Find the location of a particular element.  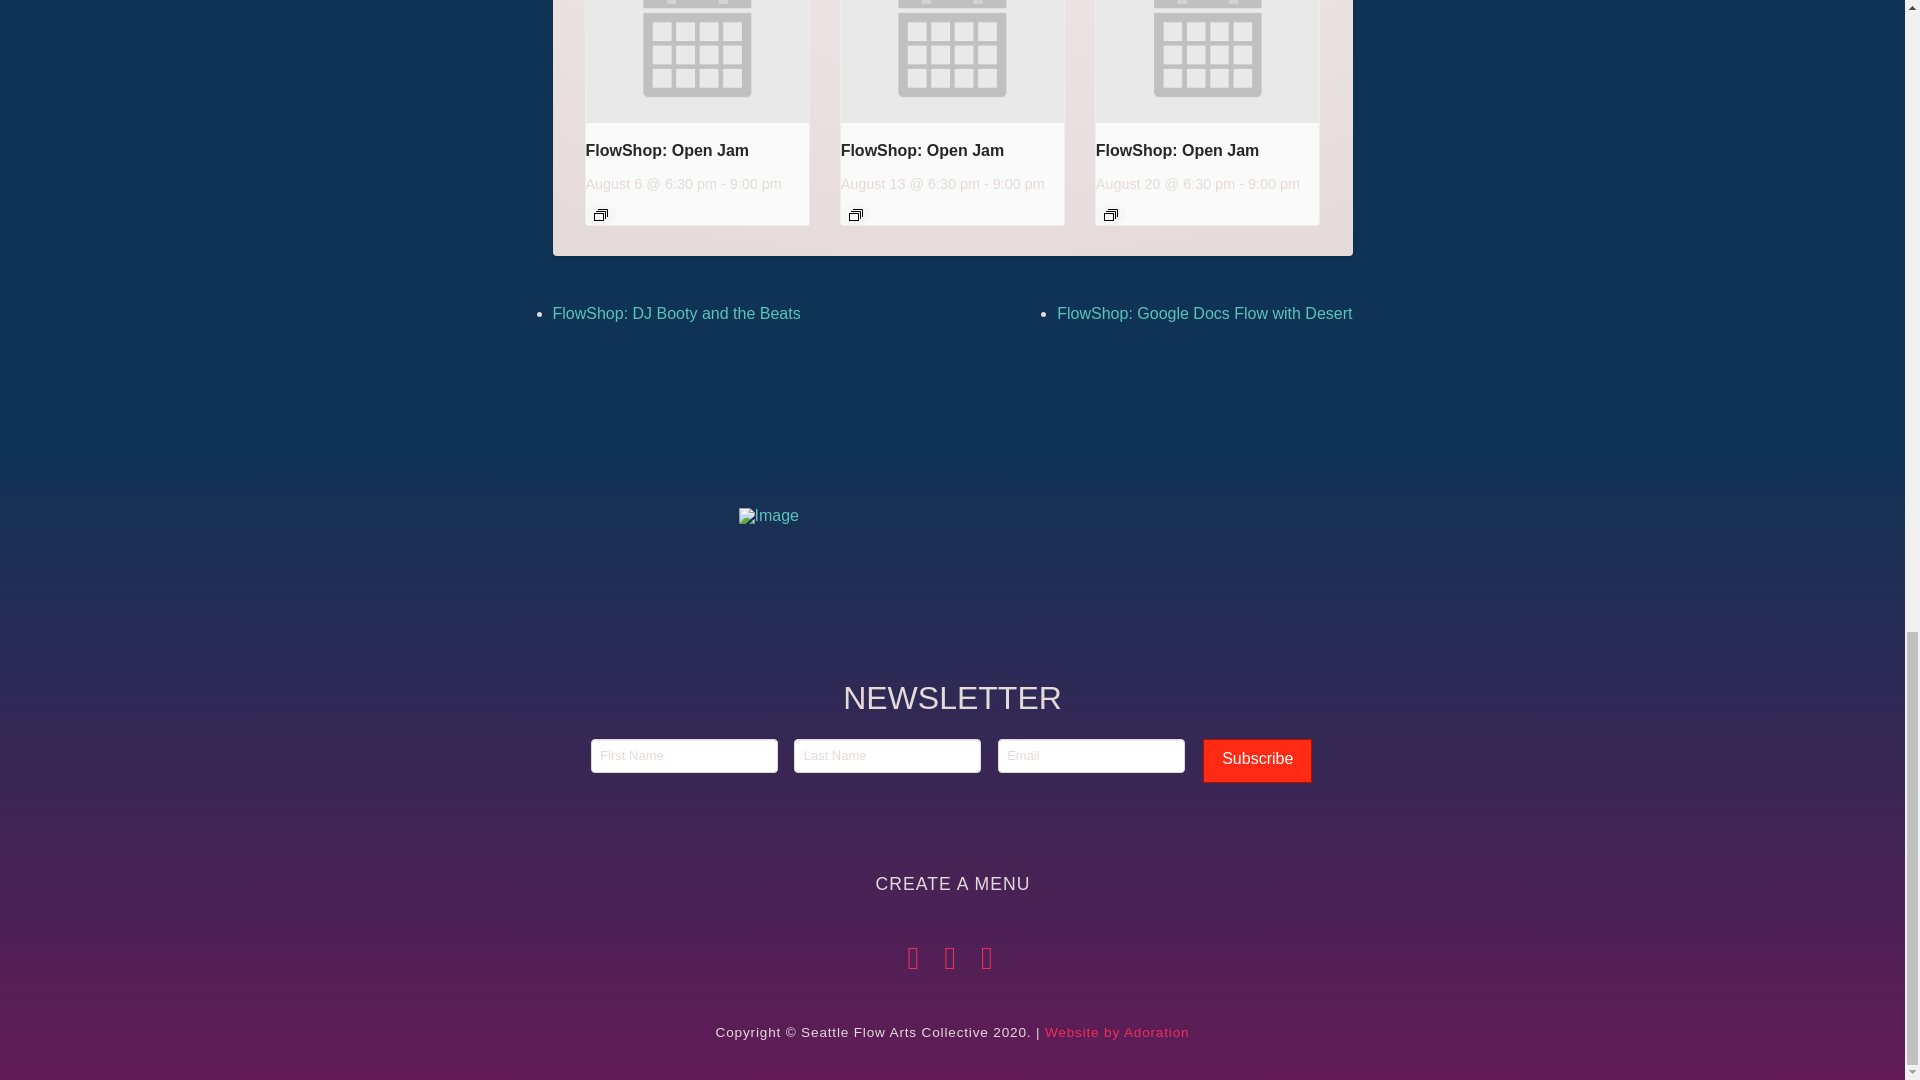

FlowShop: Open Jam is located at coordinates (668, 150).